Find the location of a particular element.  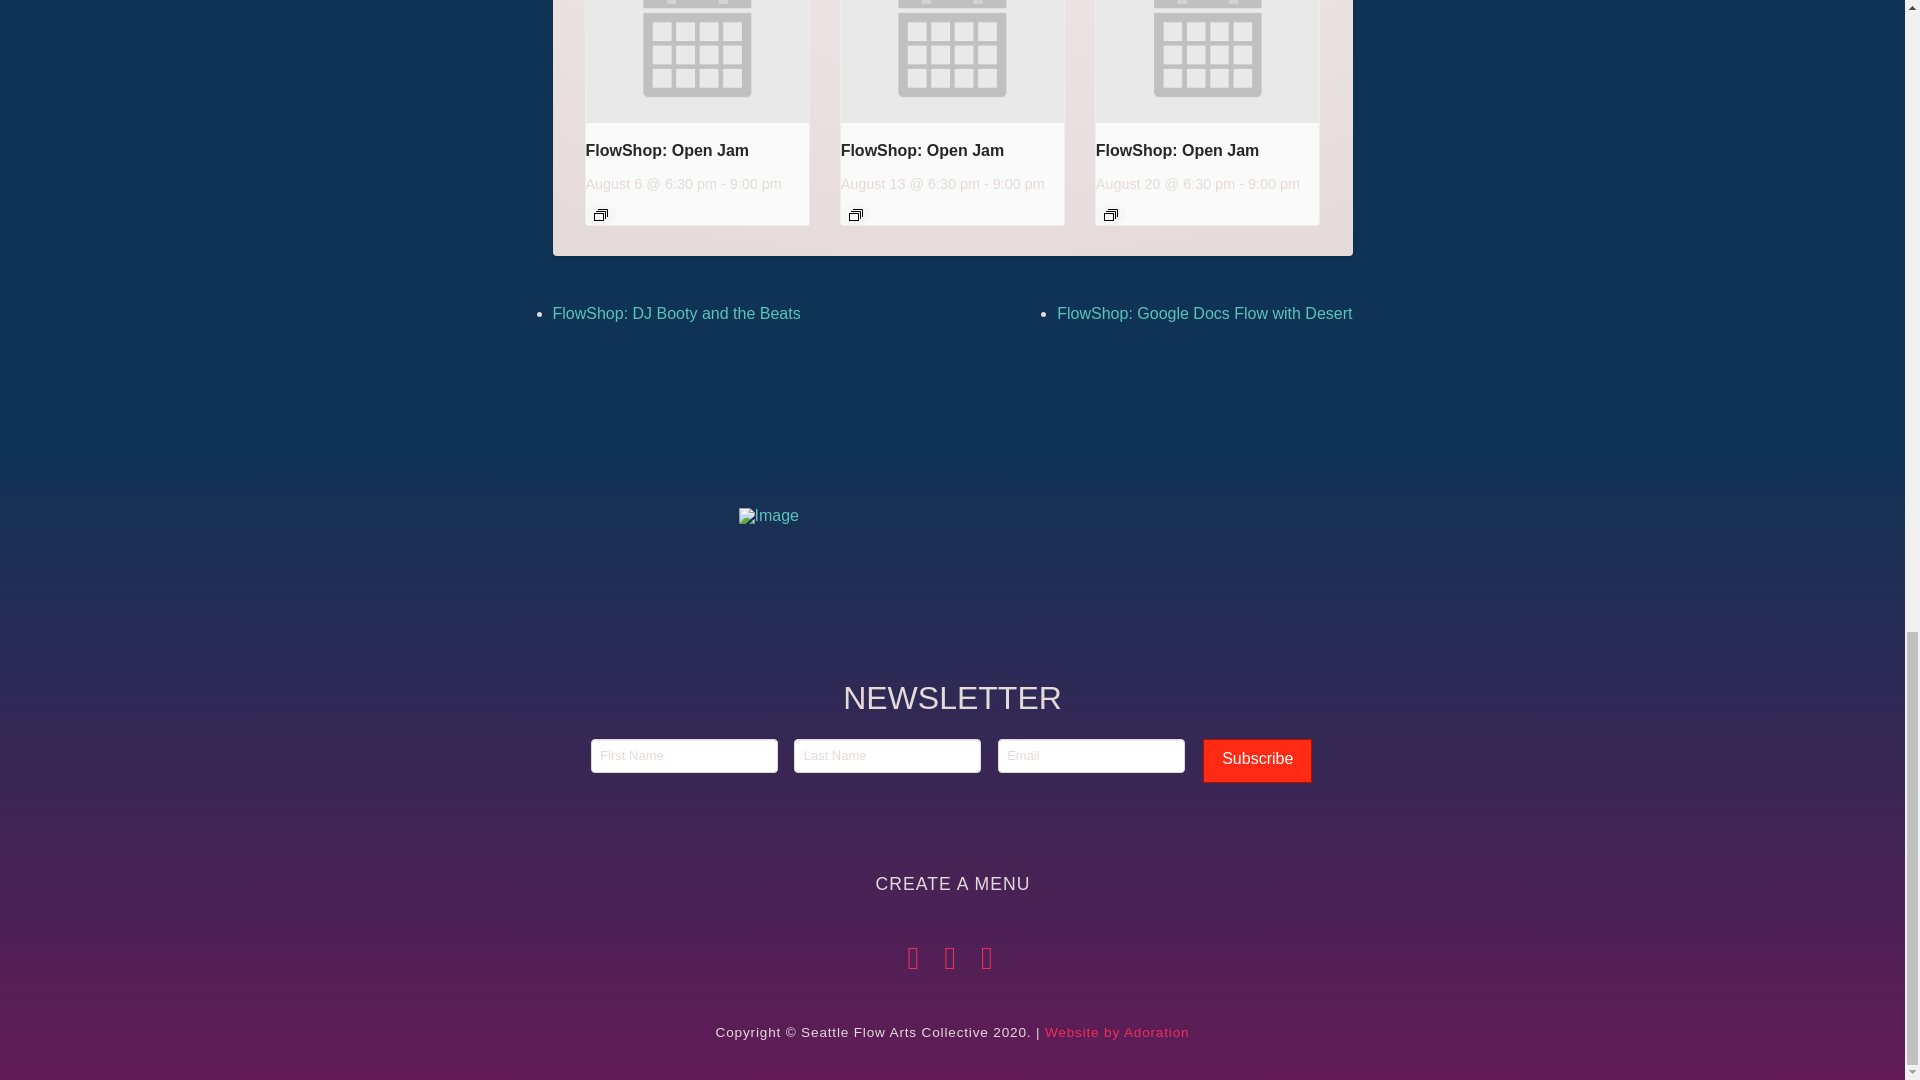

FlowShop: Open Jam is located at coordinates (668, 150).